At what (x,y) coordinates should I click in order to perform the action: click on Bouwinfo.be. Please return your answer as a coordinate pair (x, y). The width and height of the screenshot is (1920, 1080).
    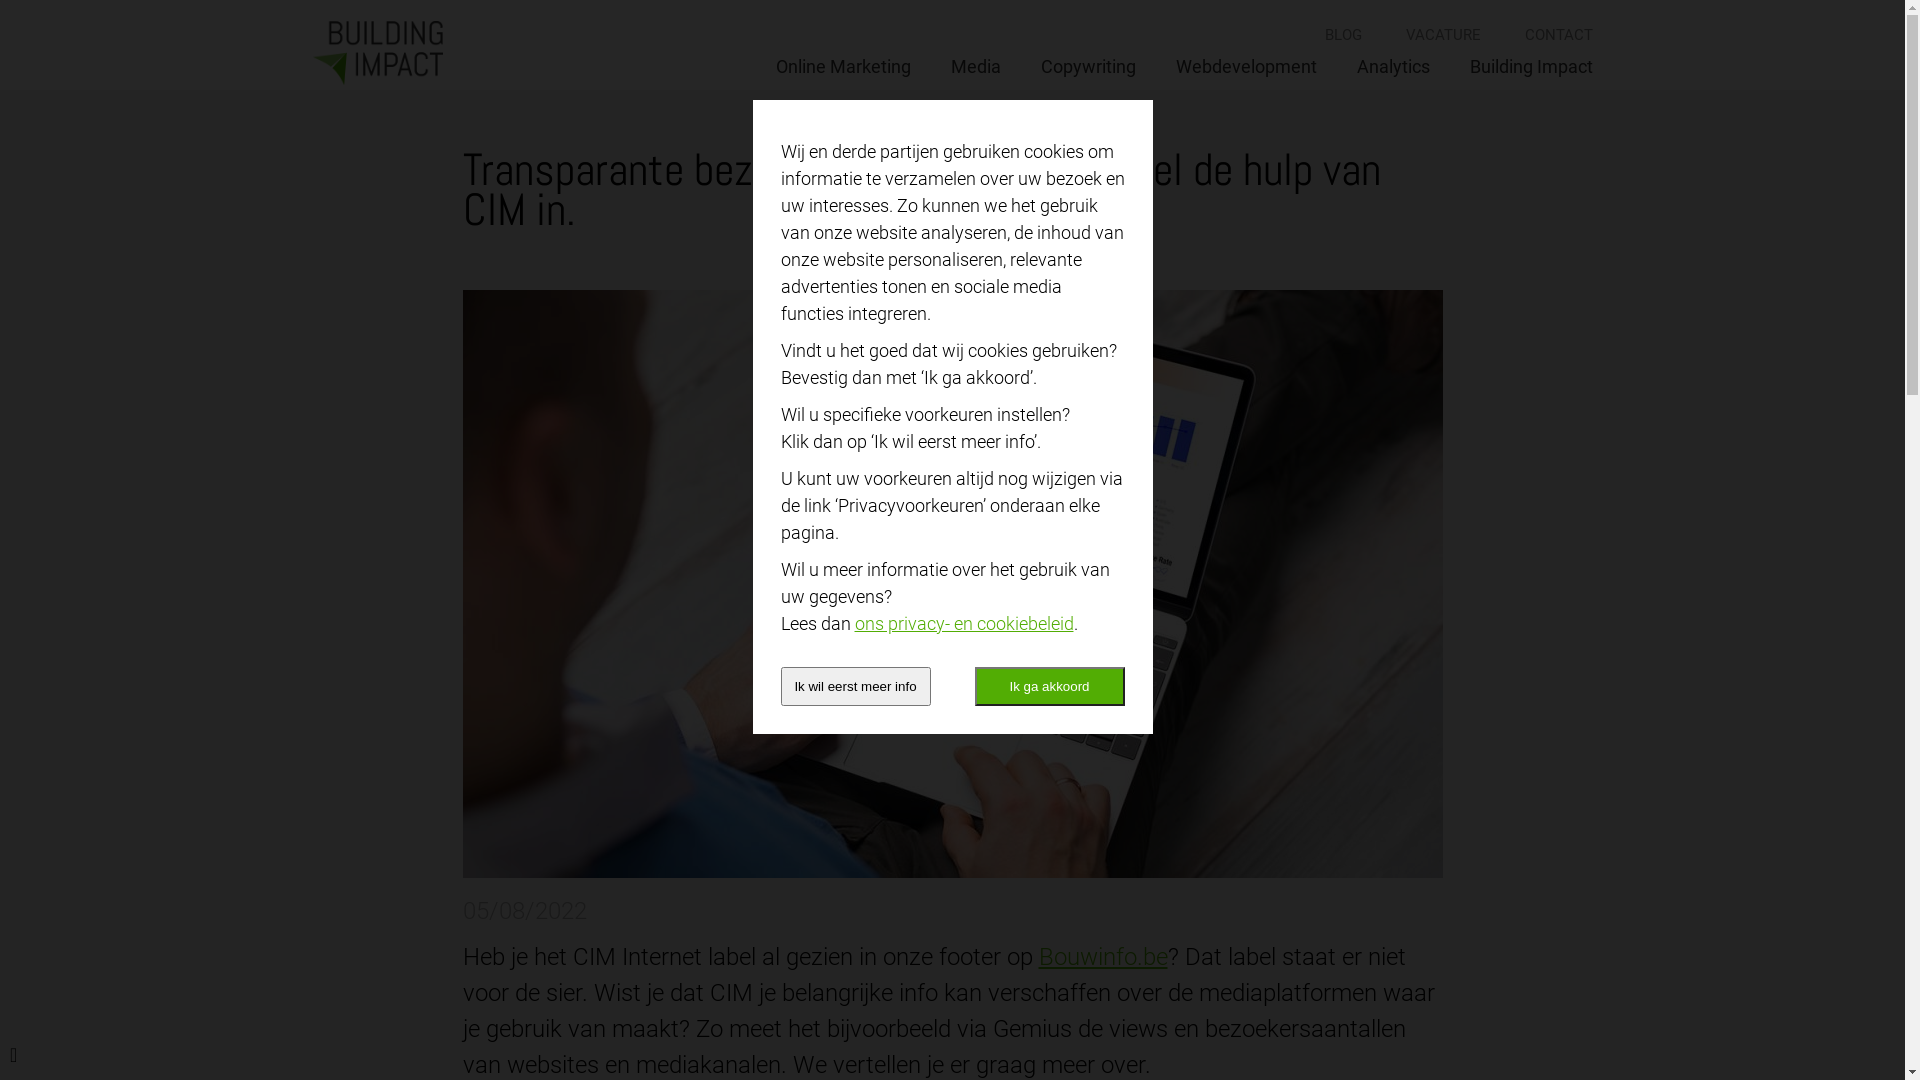
    Looking at the image, I should click on (1102, 957).